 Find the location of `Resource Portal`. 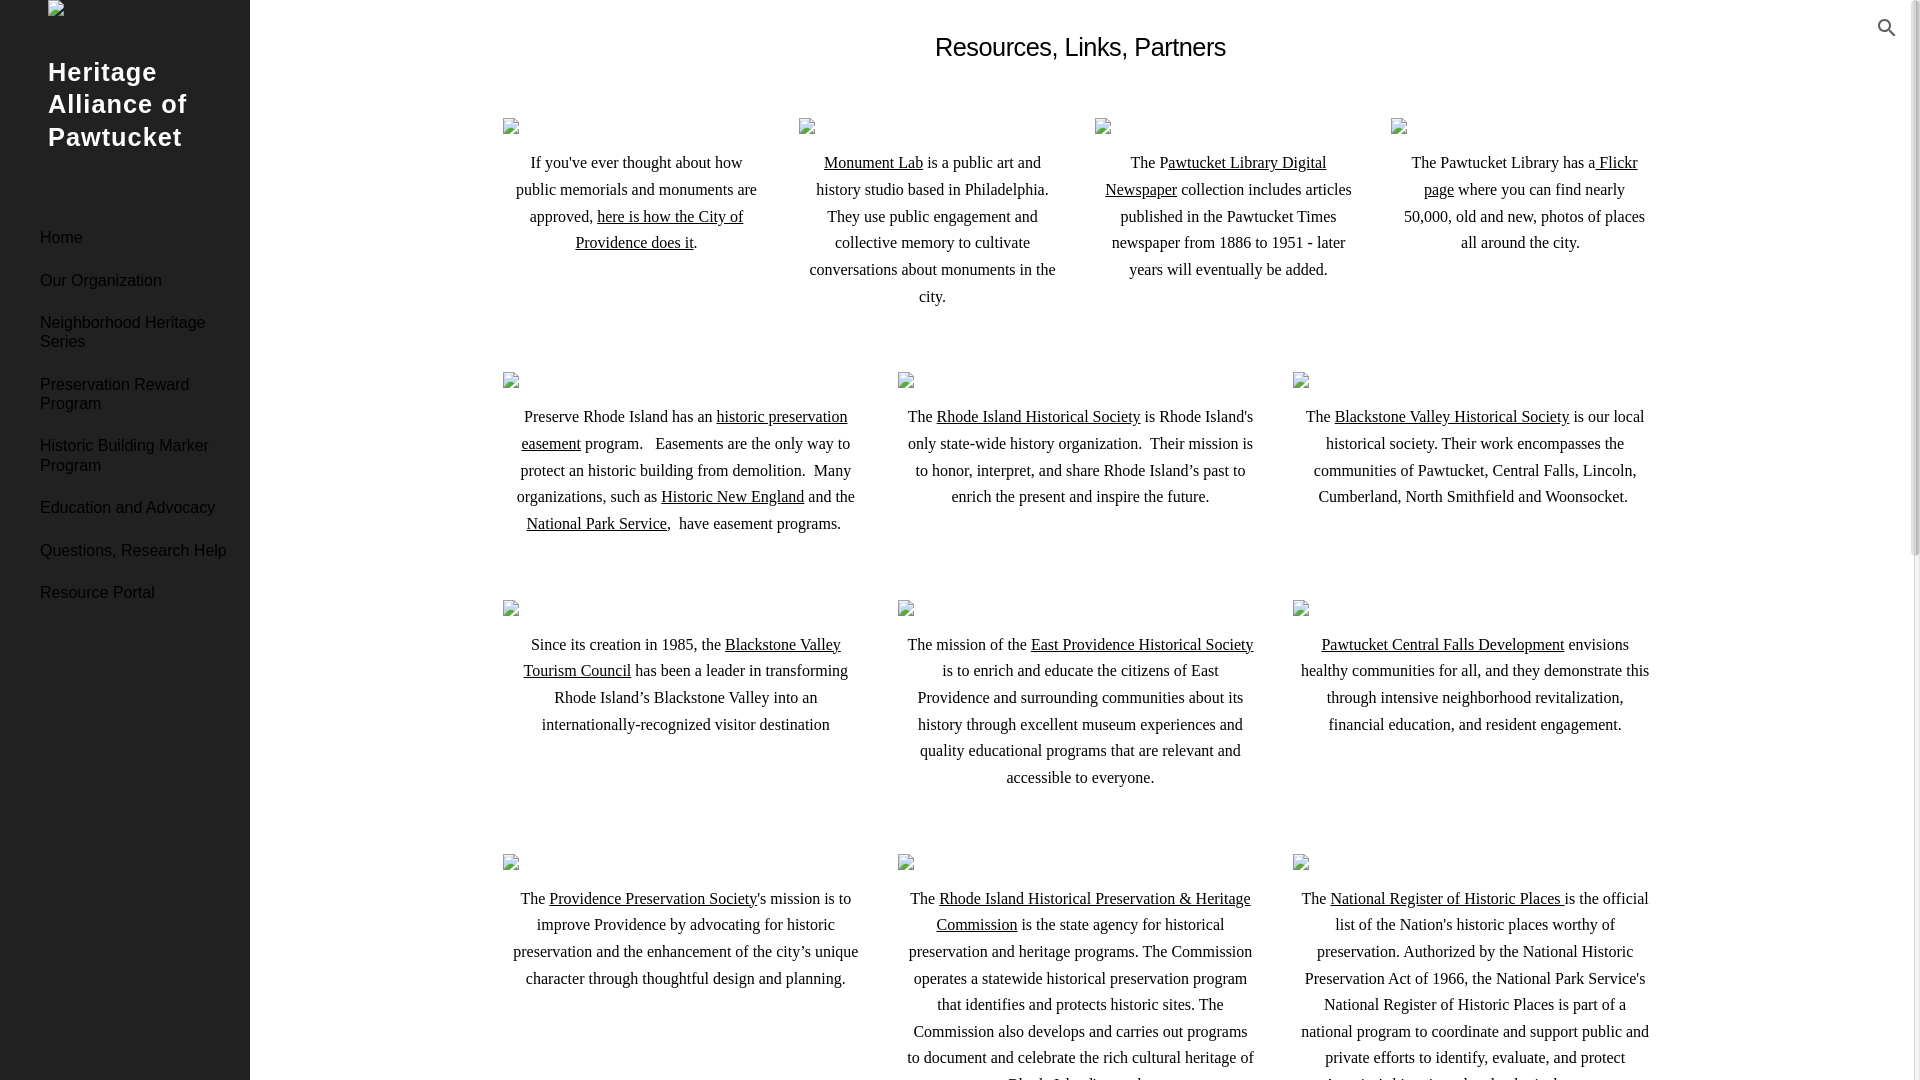

Resource Portal is located at coordinates (137, 592).